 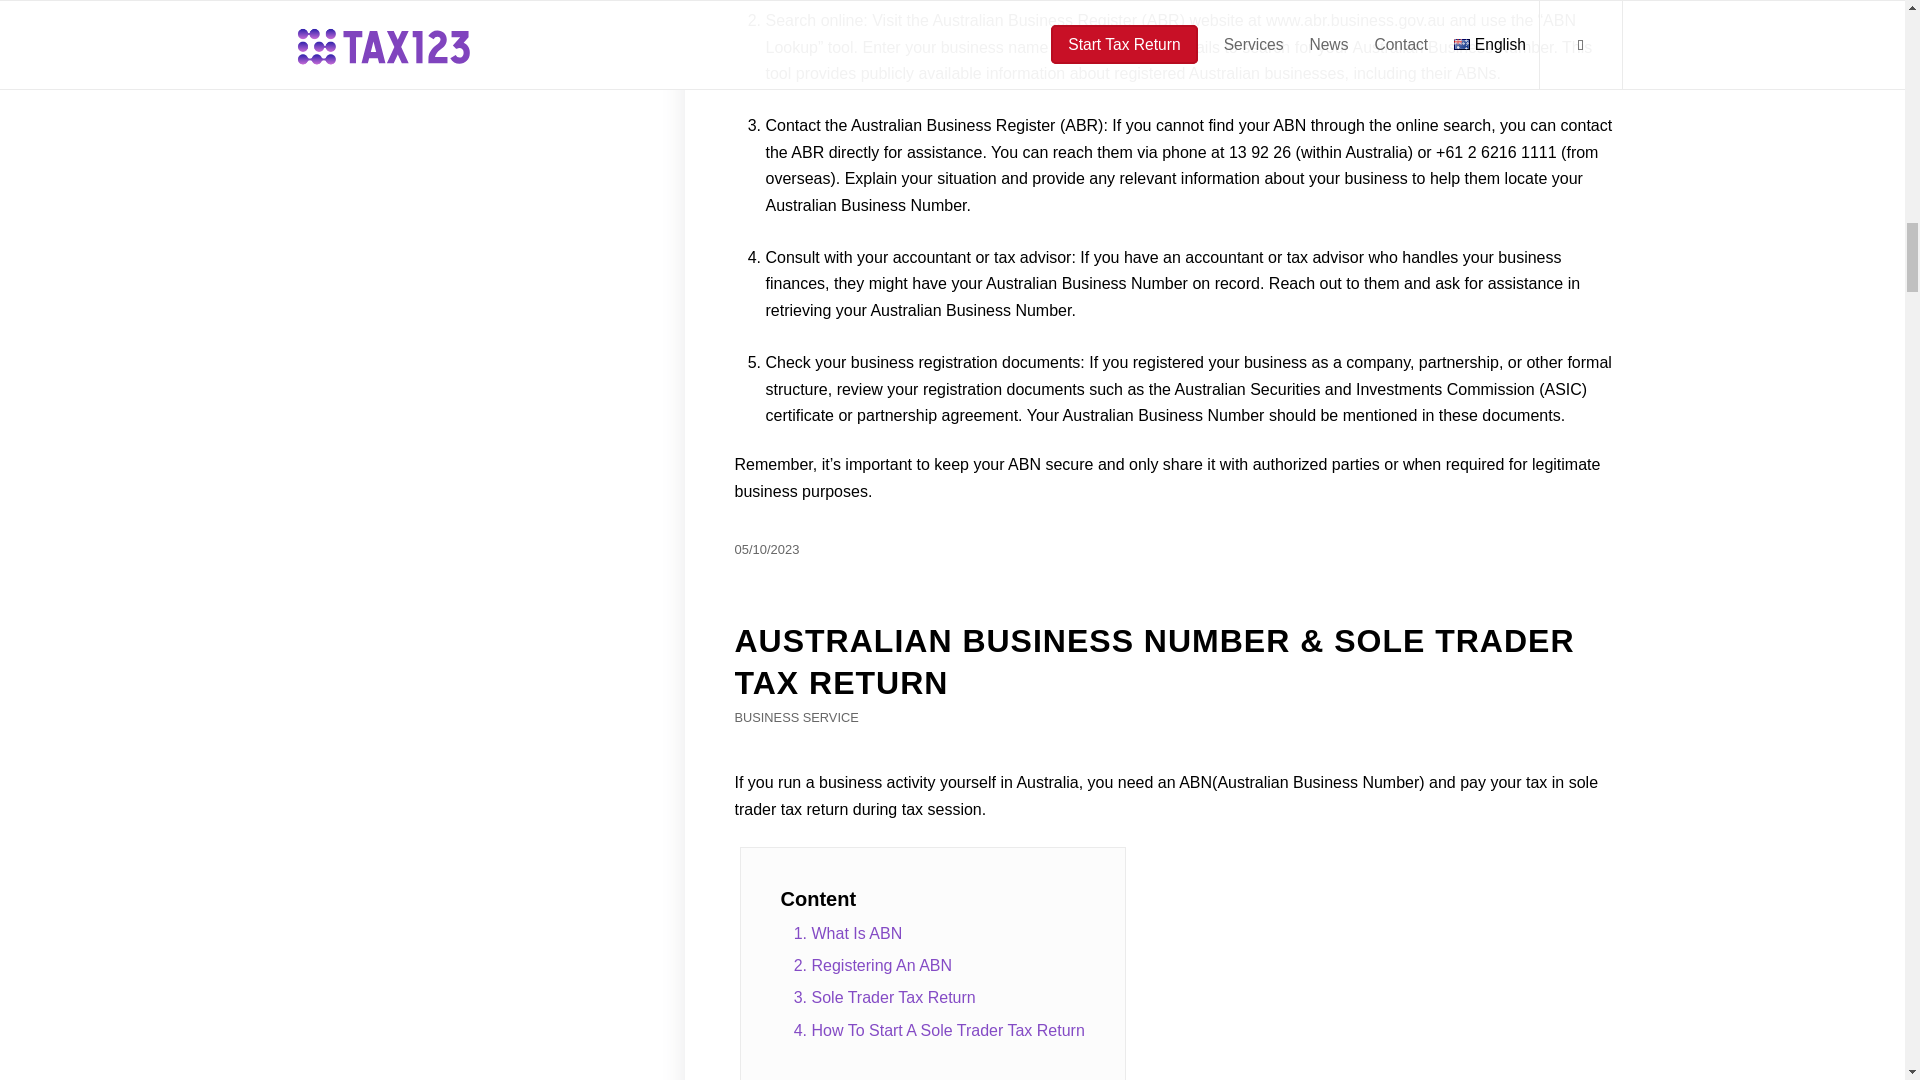 I want to click on Registering An ABN, so click(x=940, y=966).